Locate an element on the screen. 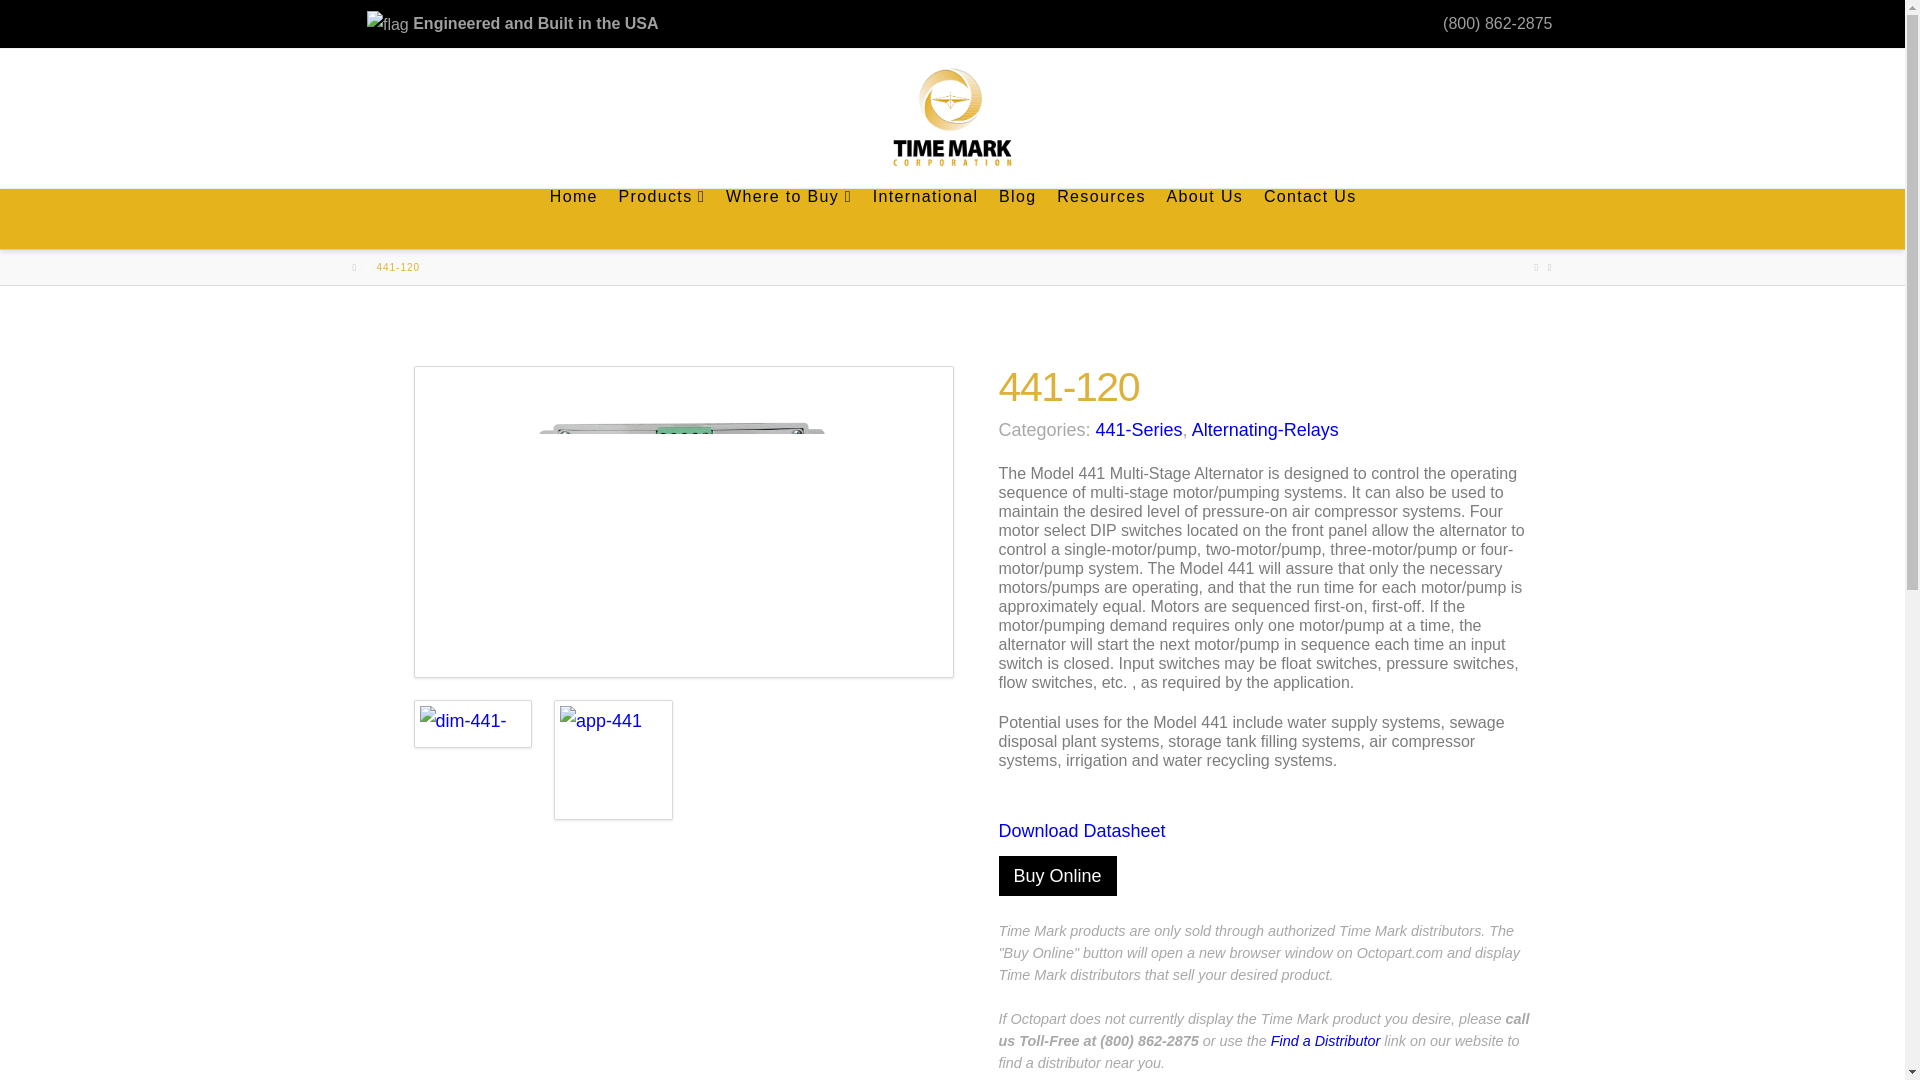  441-Multi-Stage-Alternator is located at coordinates (683, 521).